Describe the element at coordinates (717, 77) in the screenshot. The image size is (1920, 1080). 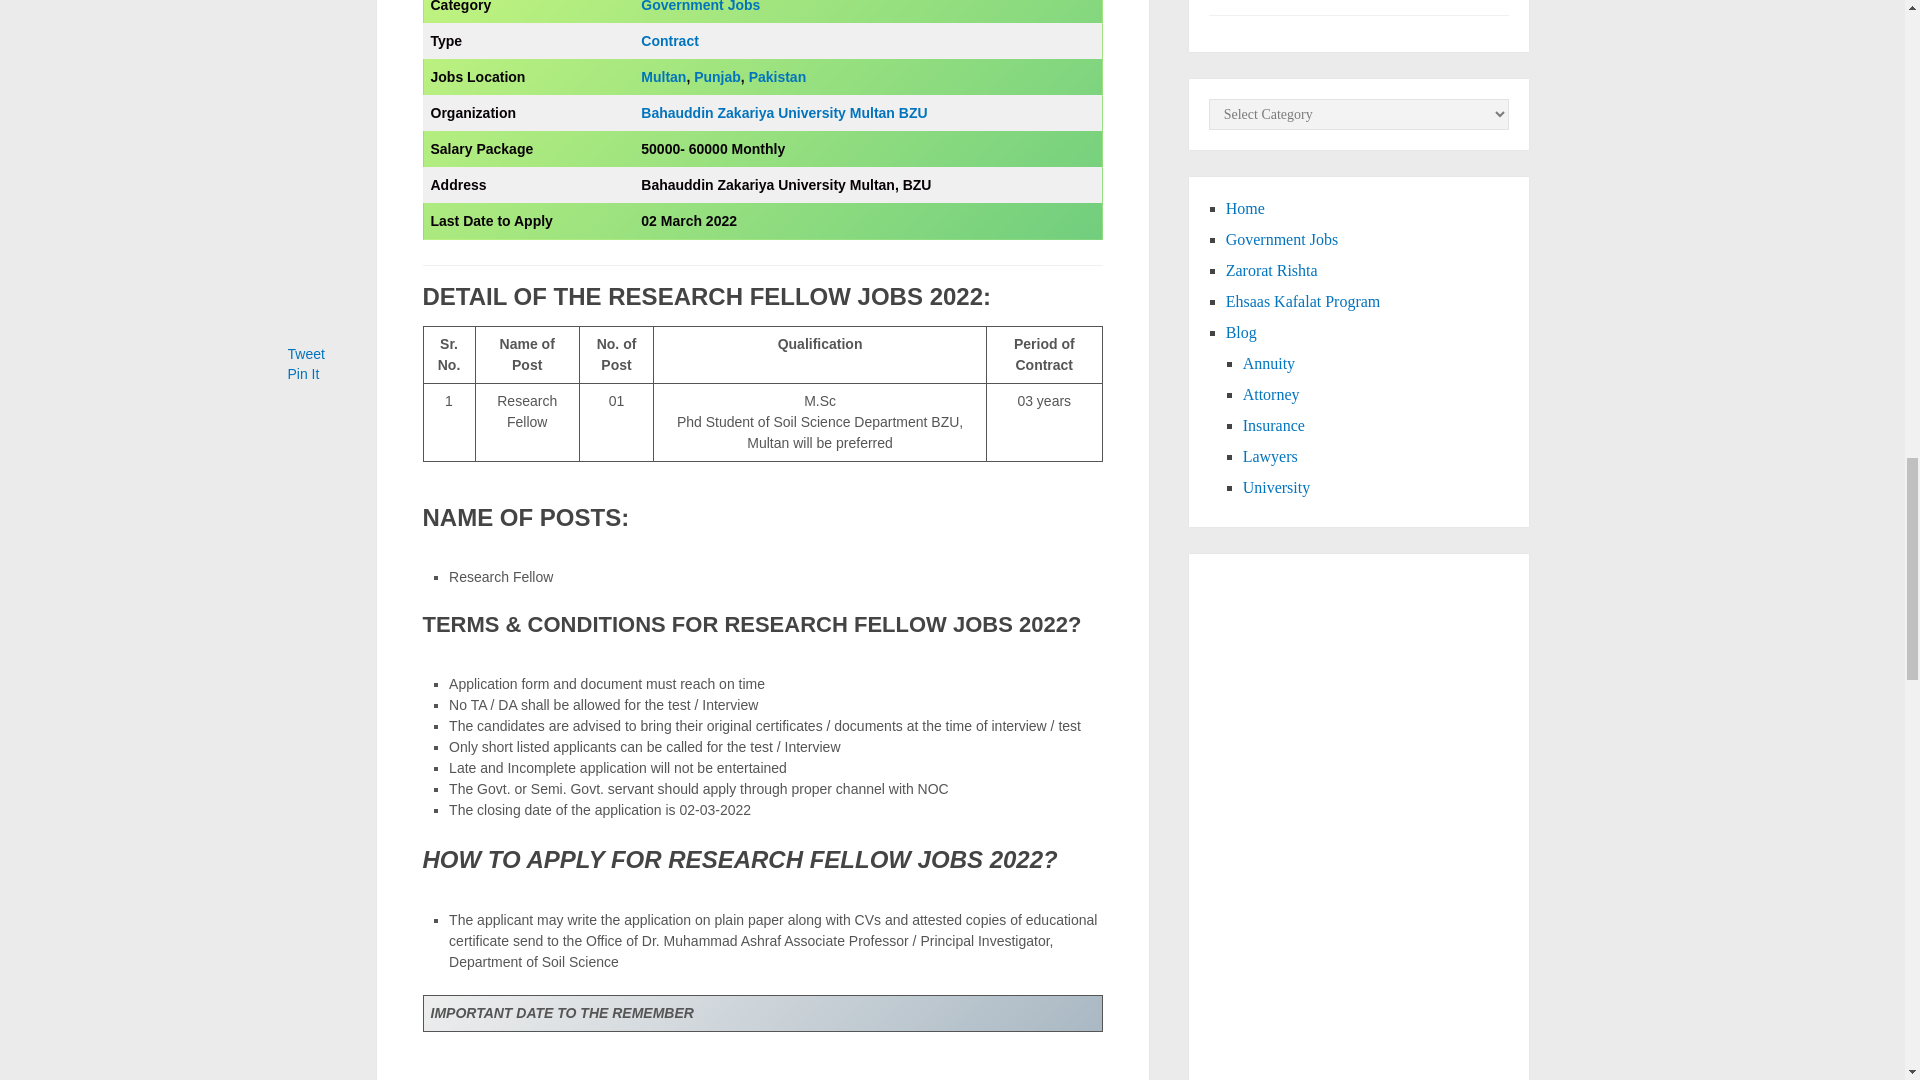
I see `Punjab` at that location.